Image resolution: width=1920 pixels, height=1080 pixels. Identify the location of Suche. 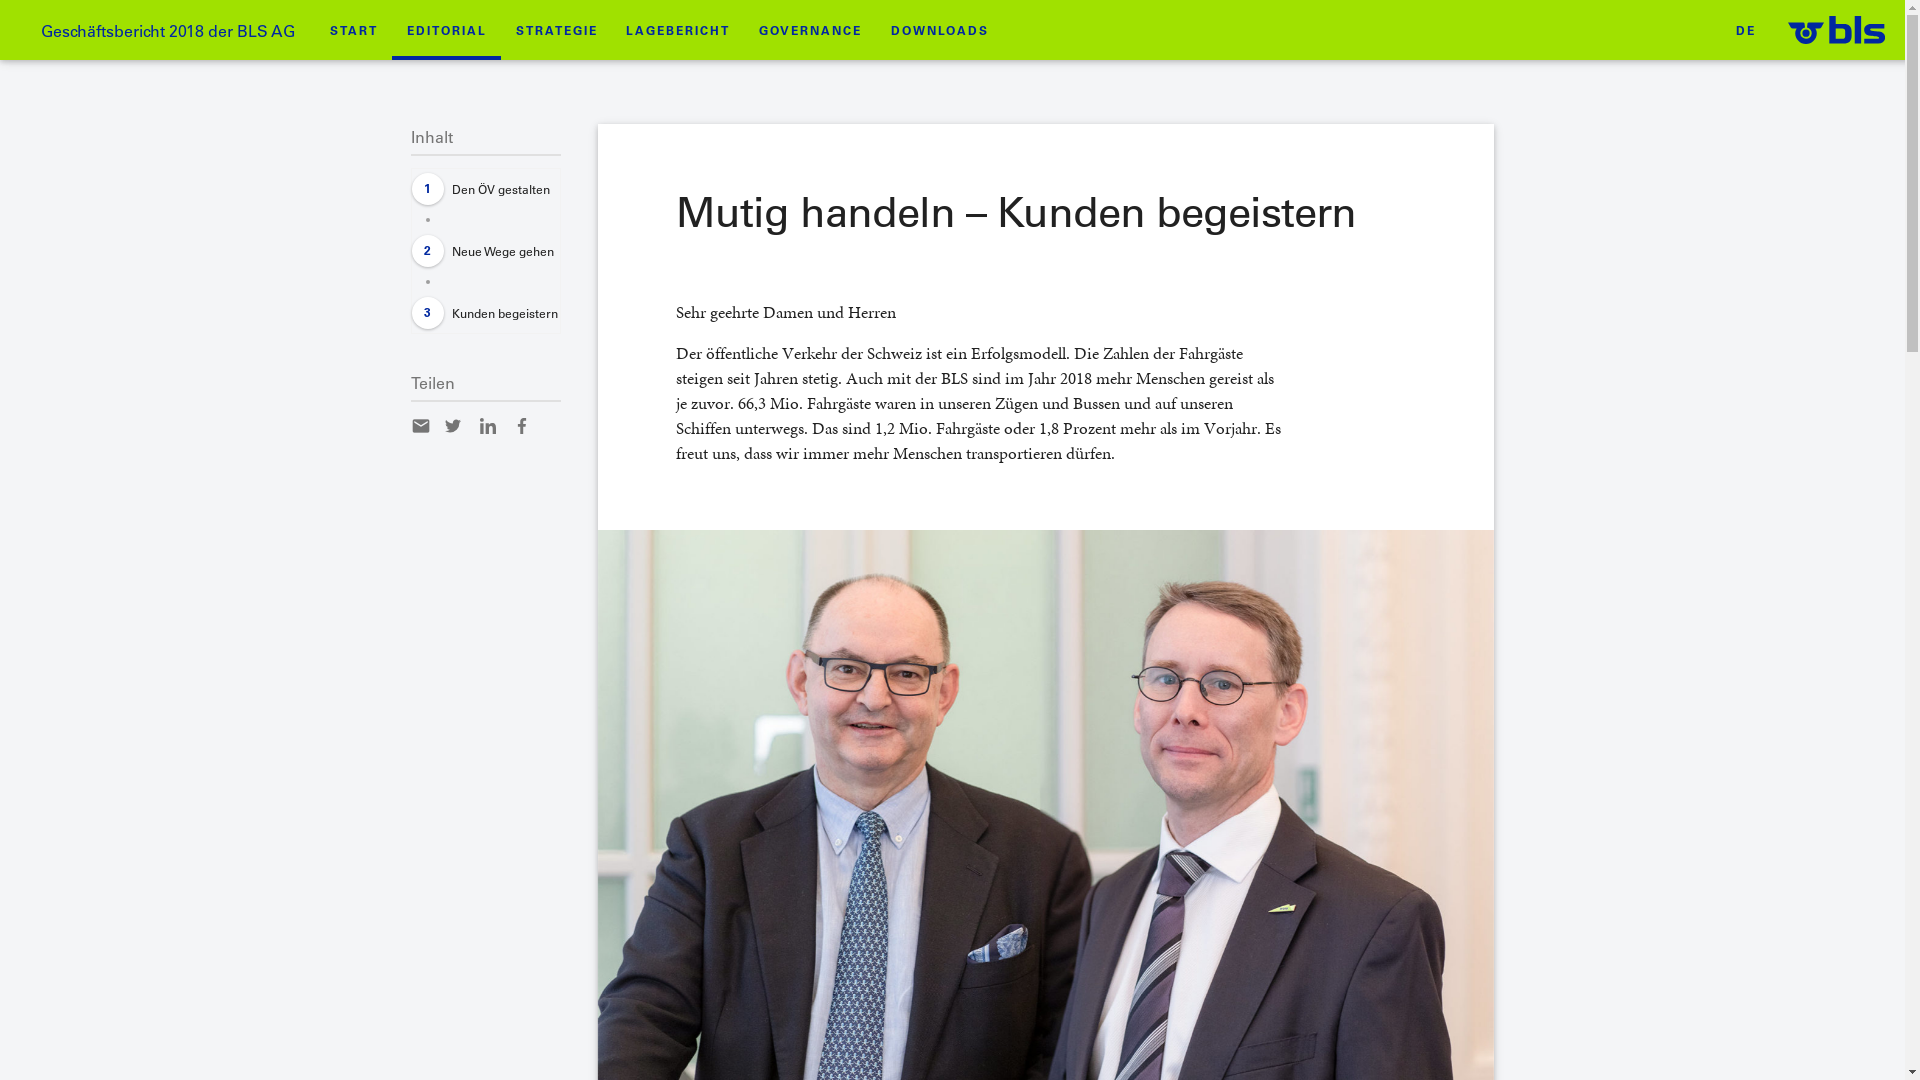
(60, 16).